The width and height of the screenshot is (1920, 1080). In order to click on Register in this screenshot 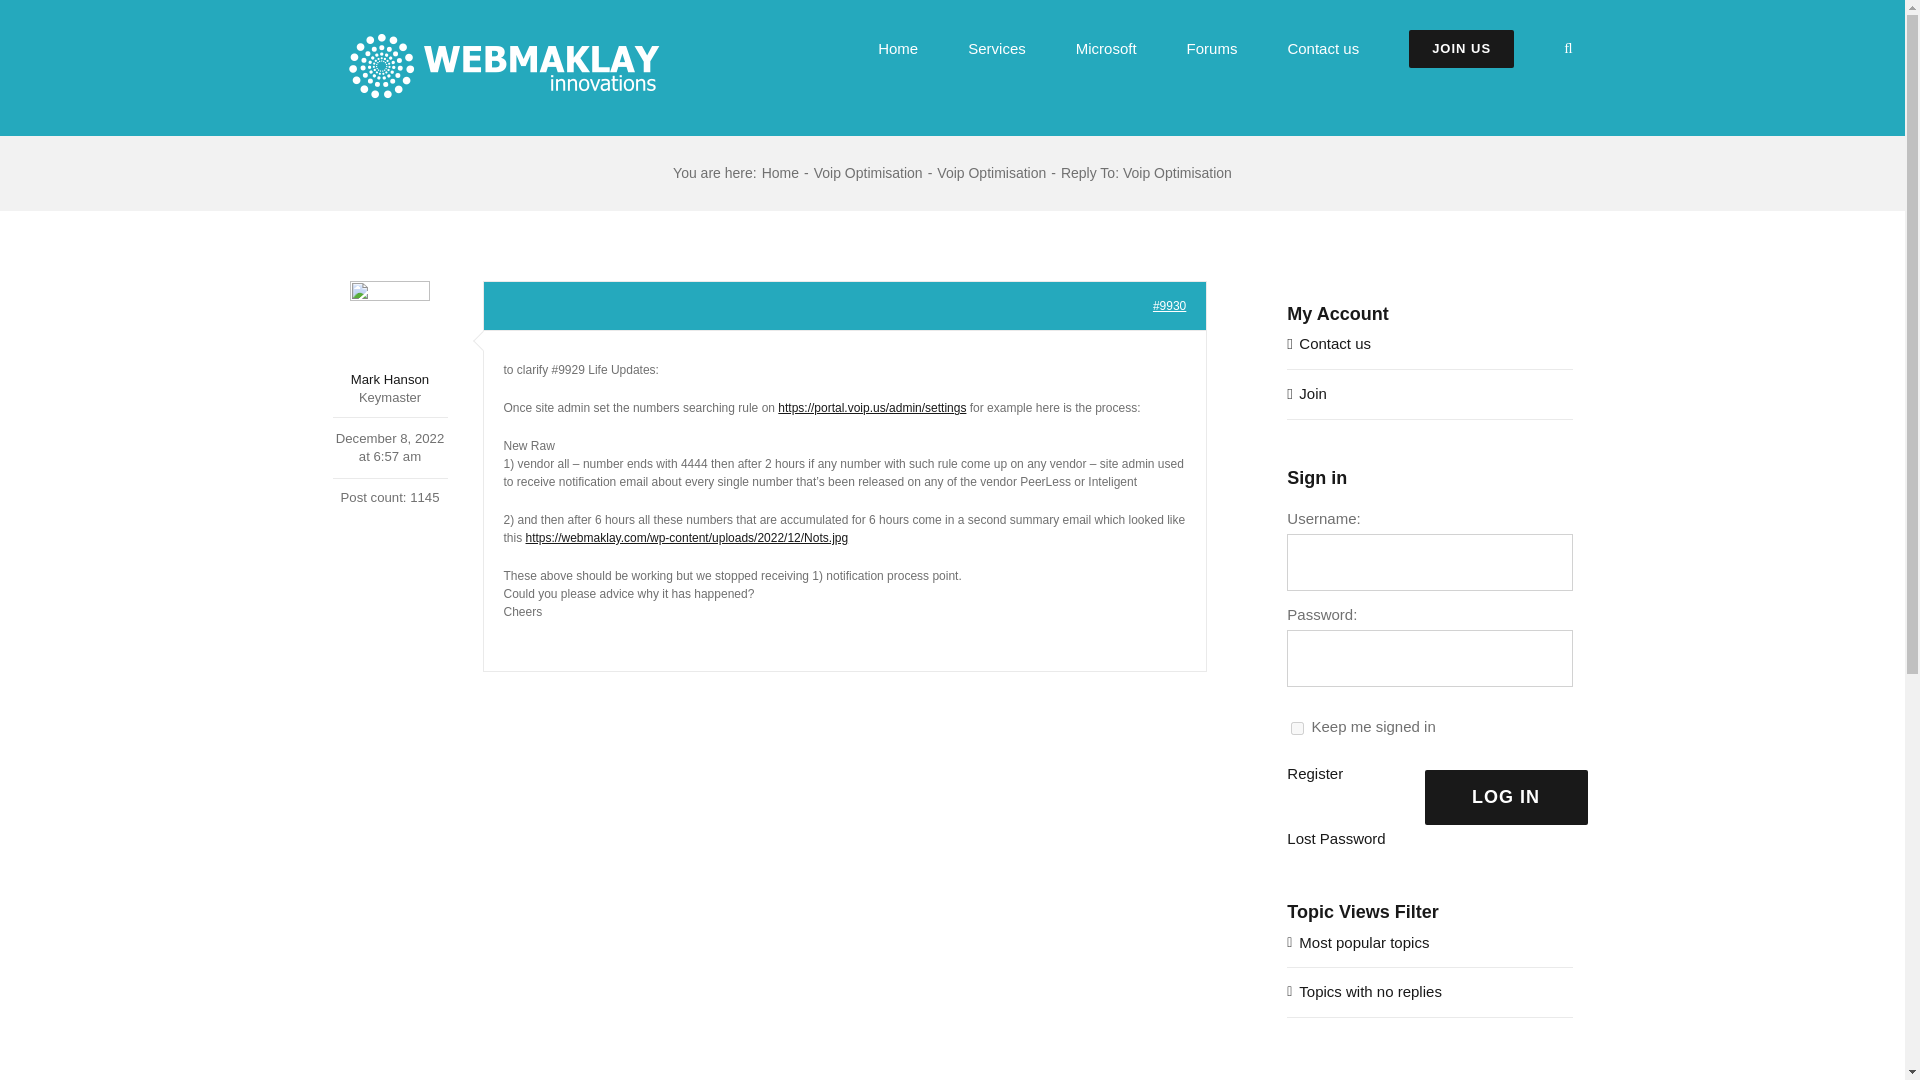, I will do `click(1314, 774)`.